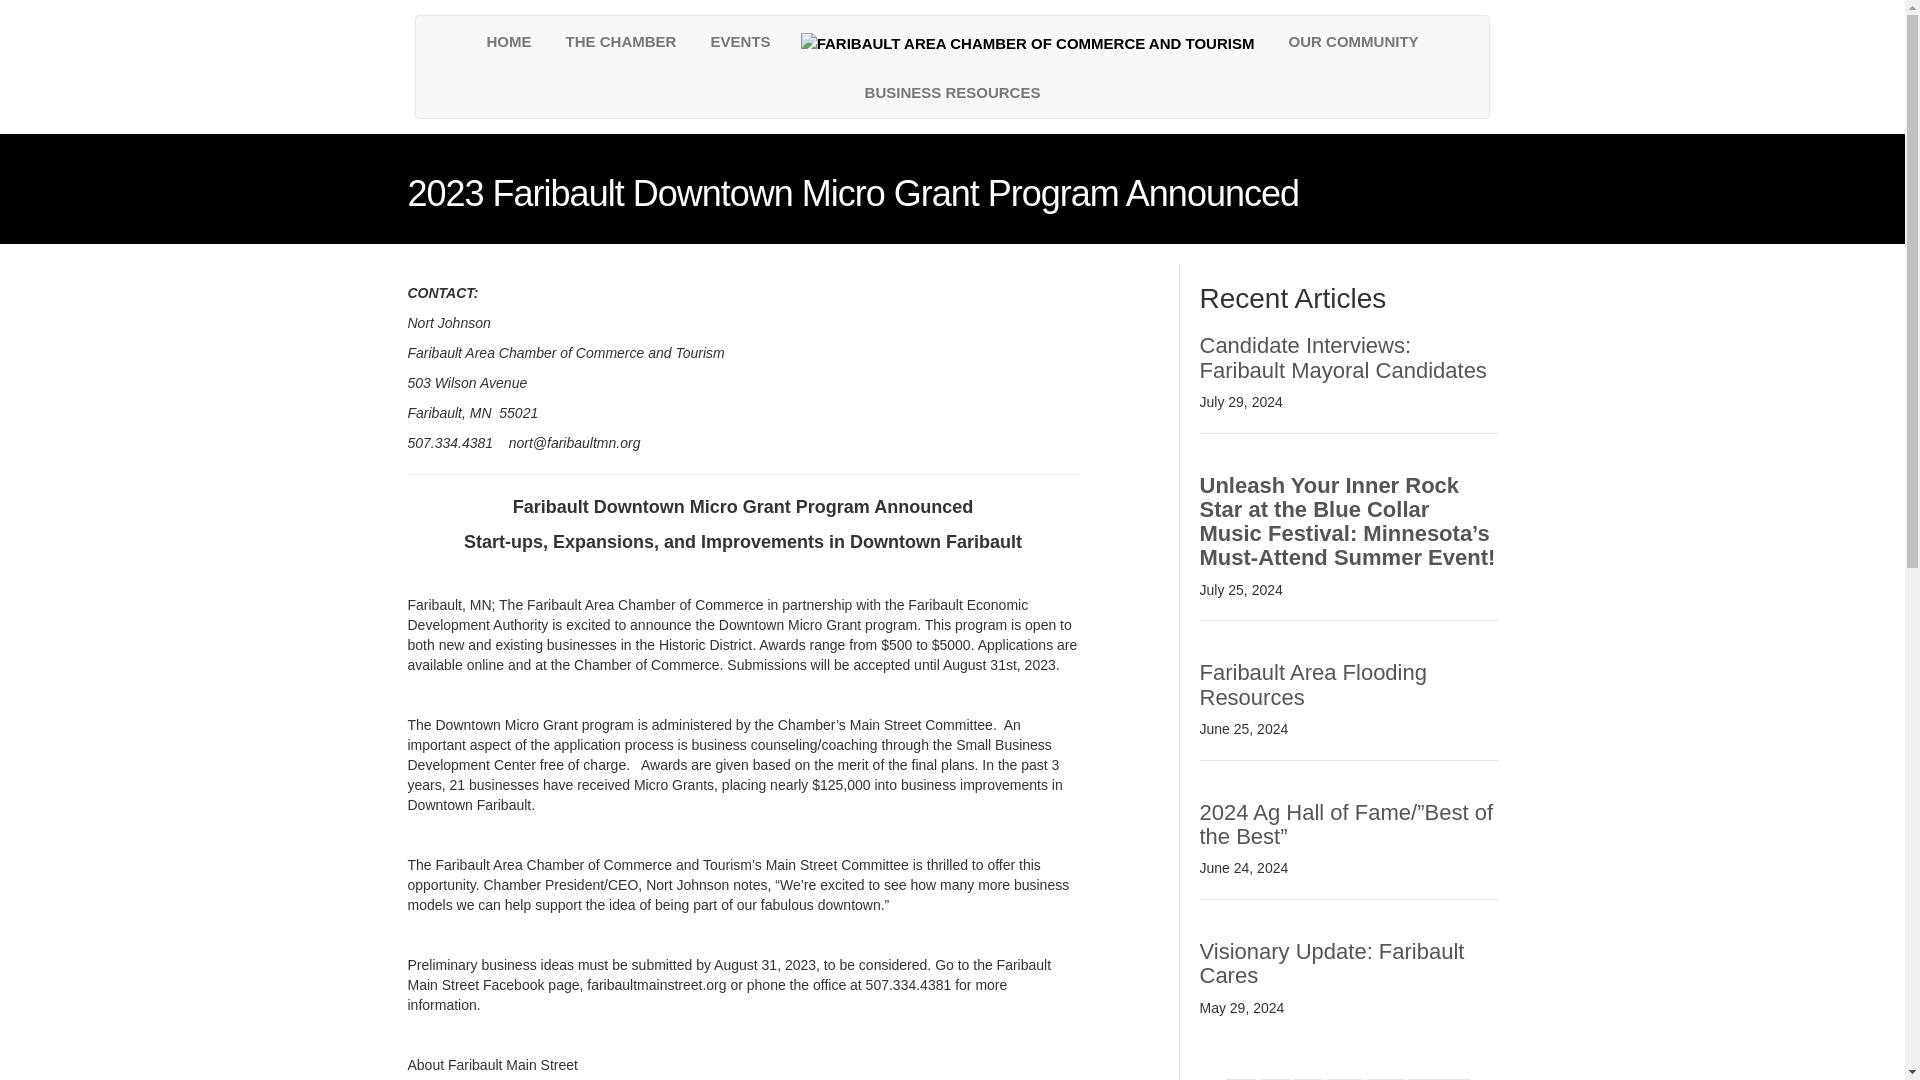 This screenshot has height=1080, width=1920. I want to click on Candidate Interviews: Faribault Mayoral Candidates, so click(1343, 357).